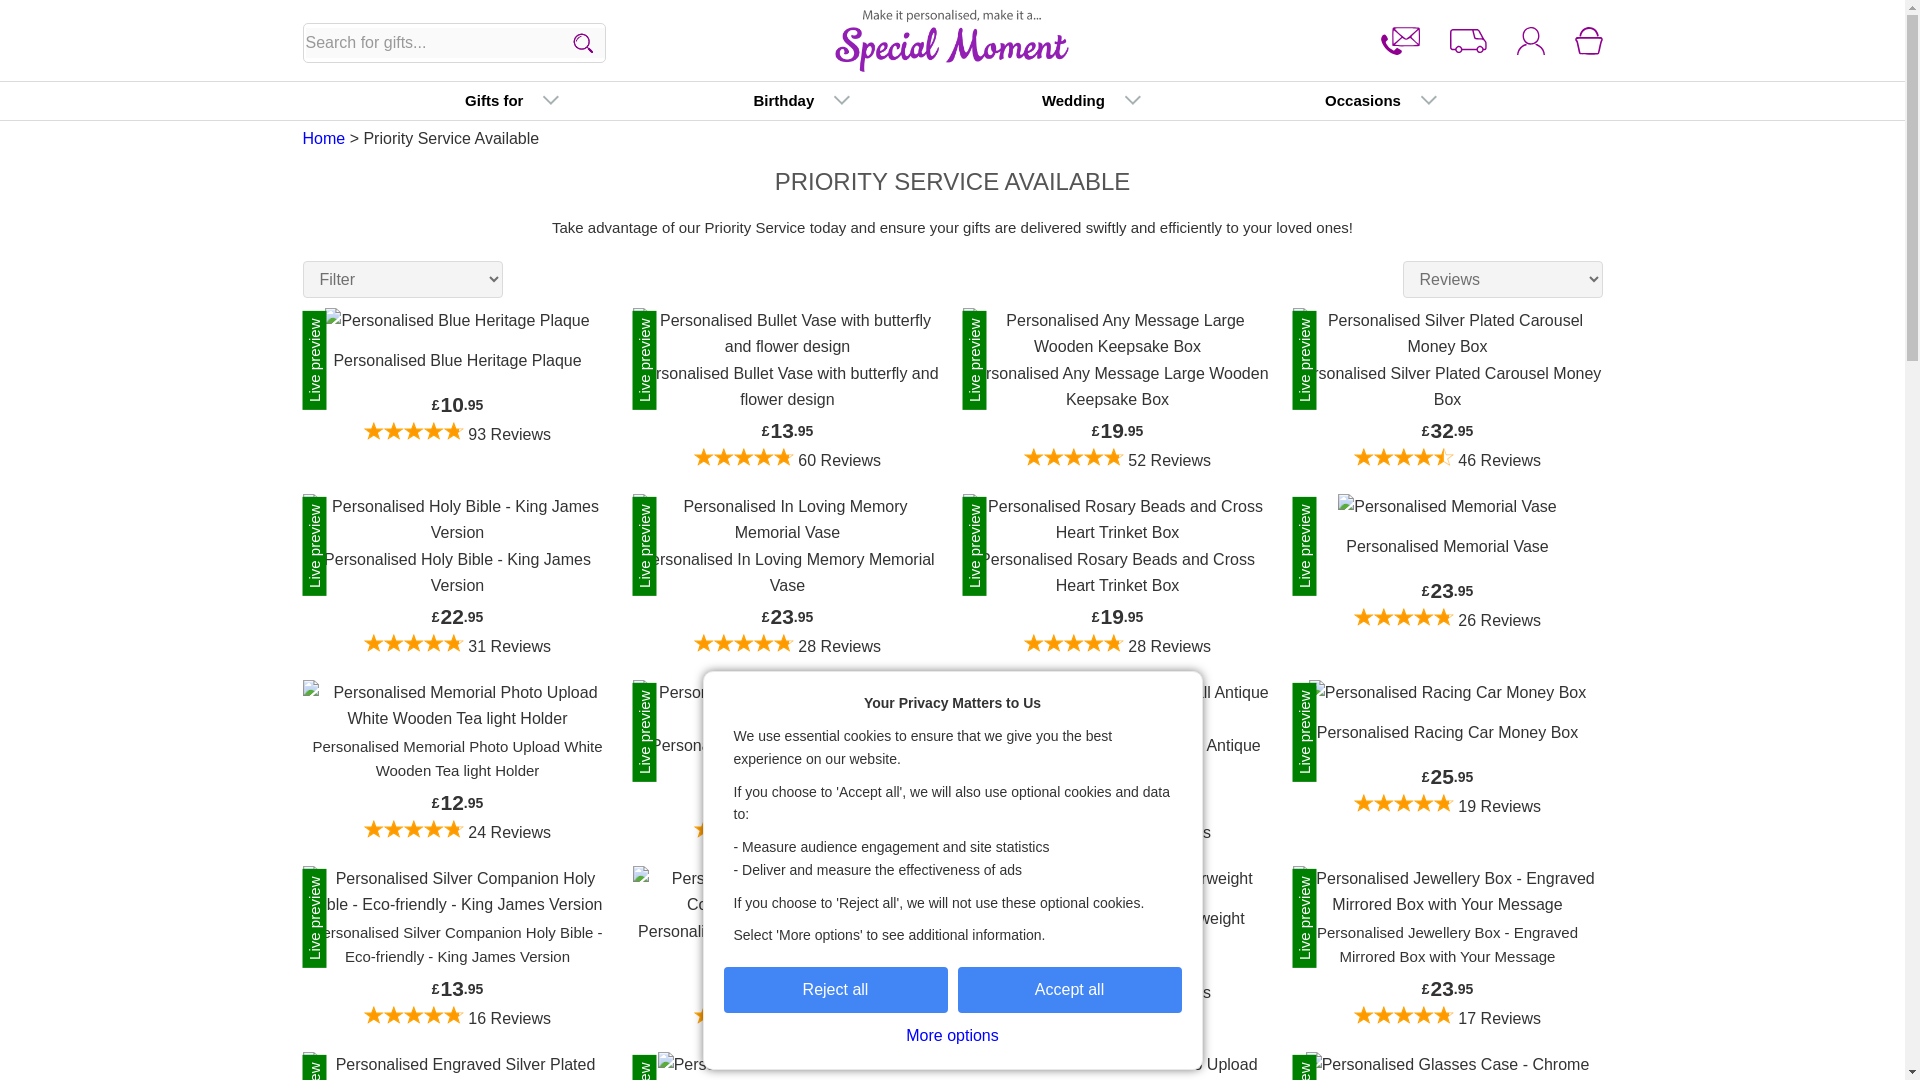 The image size is (1920, 1080). Describe the element at coordinates (1400, 41) in the screenshot. I see `Contact us` at that location.